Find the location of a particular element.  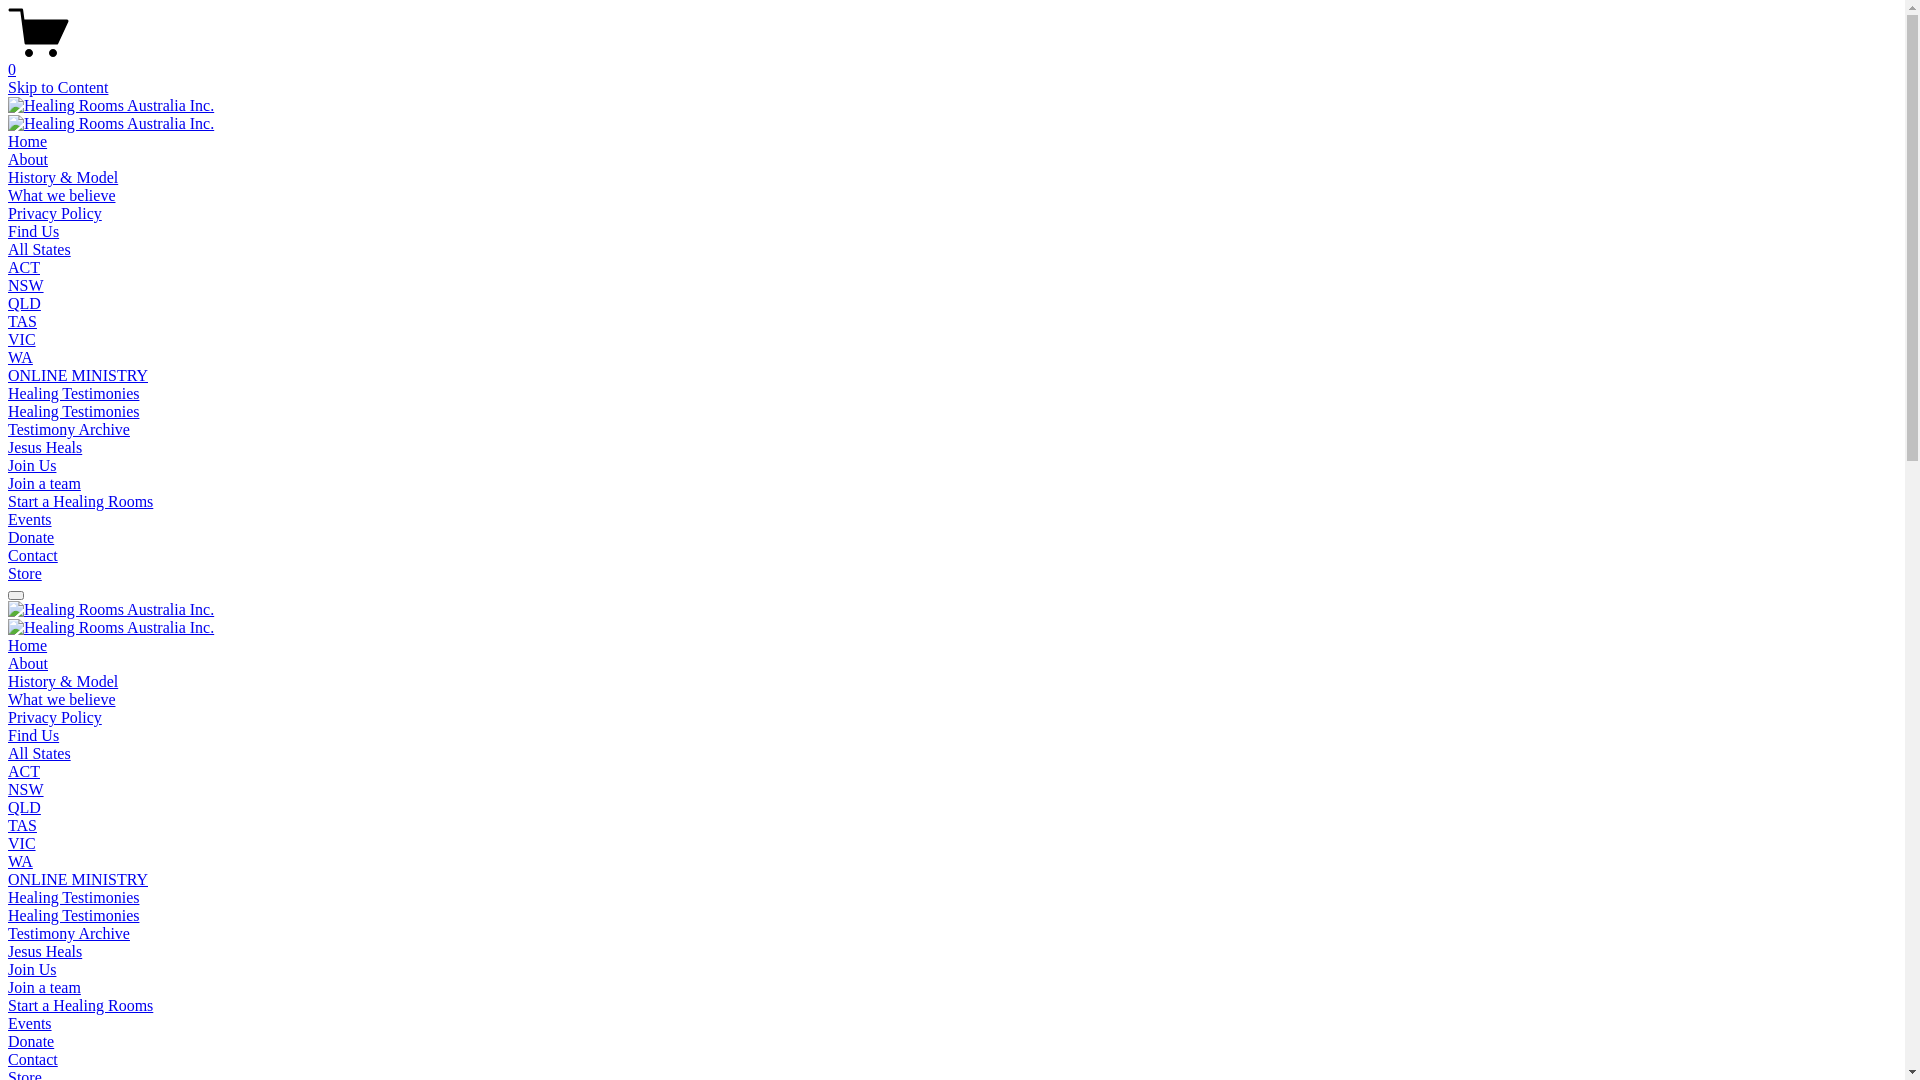

Donate is located at coordinates (31, 1042).